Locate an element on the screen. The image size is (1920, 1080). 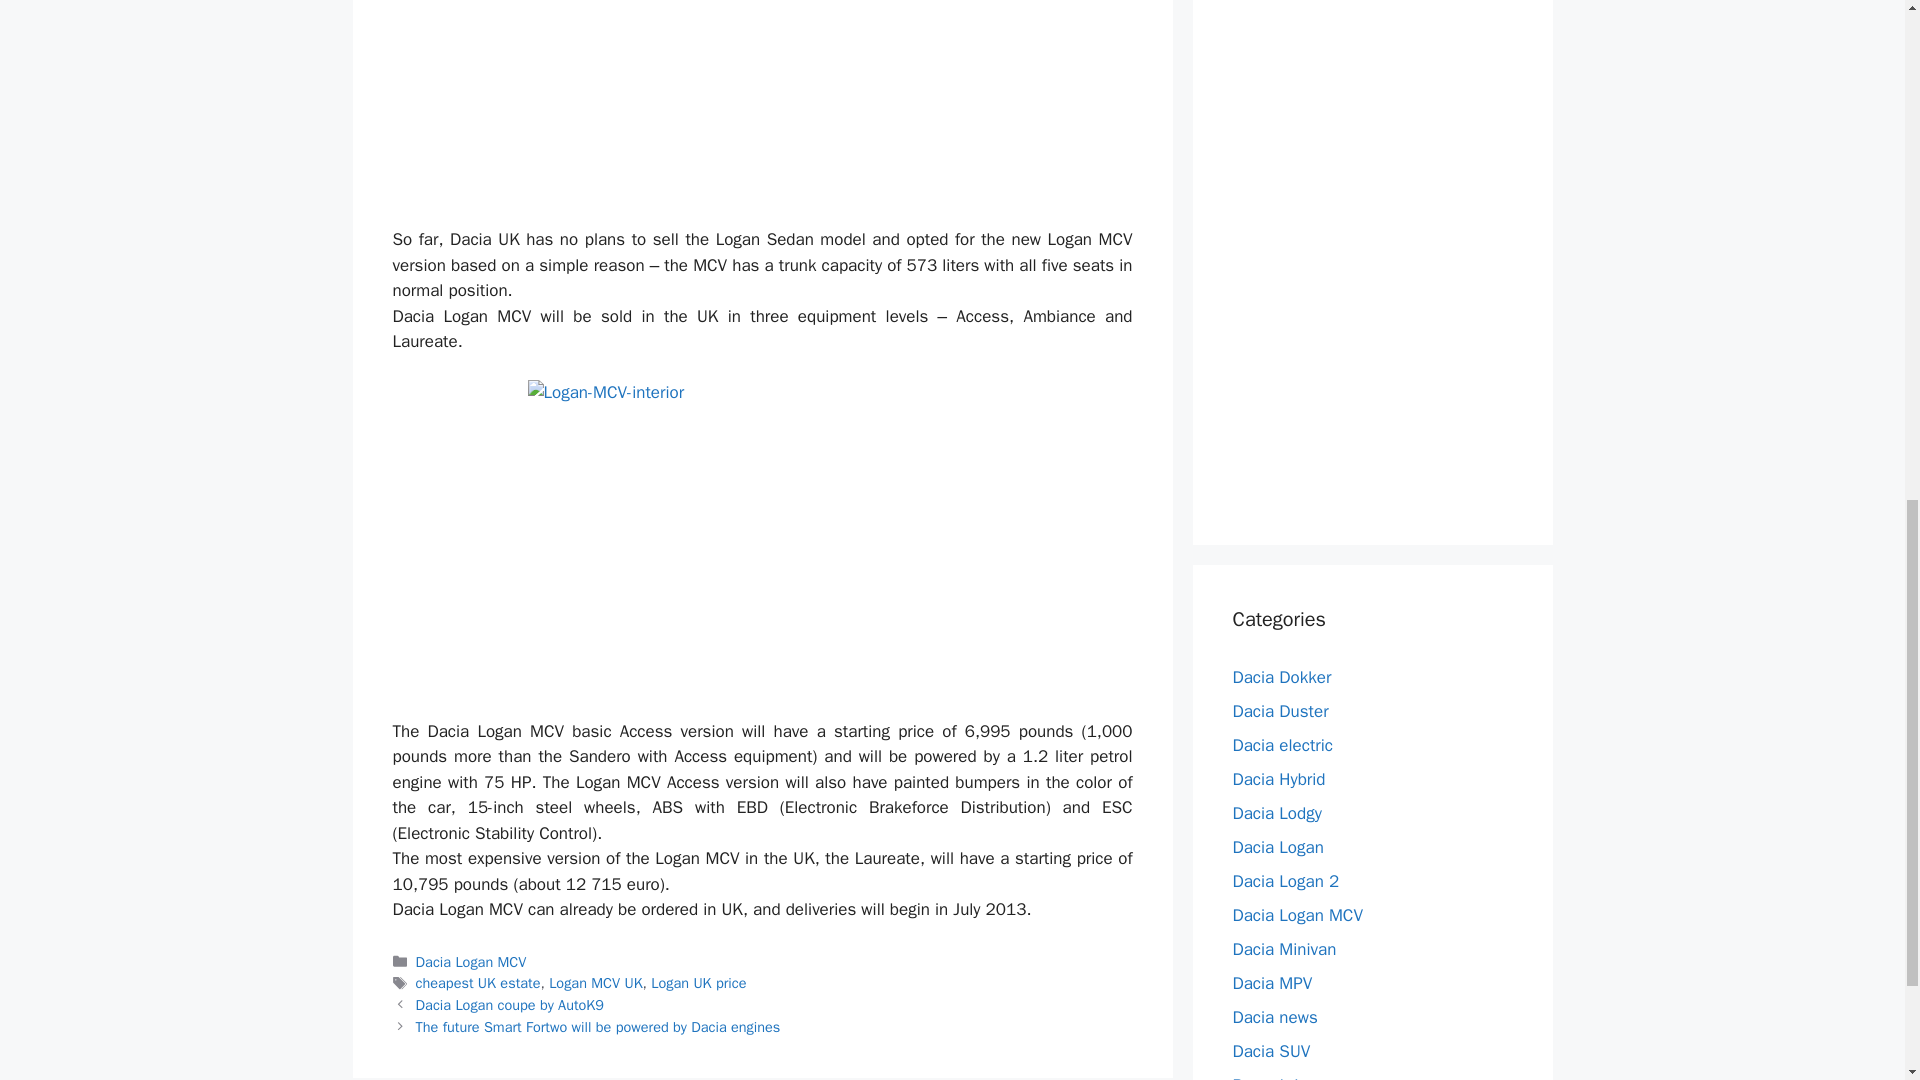
Dacia Lodgy is located at coordinates (1276, 812).